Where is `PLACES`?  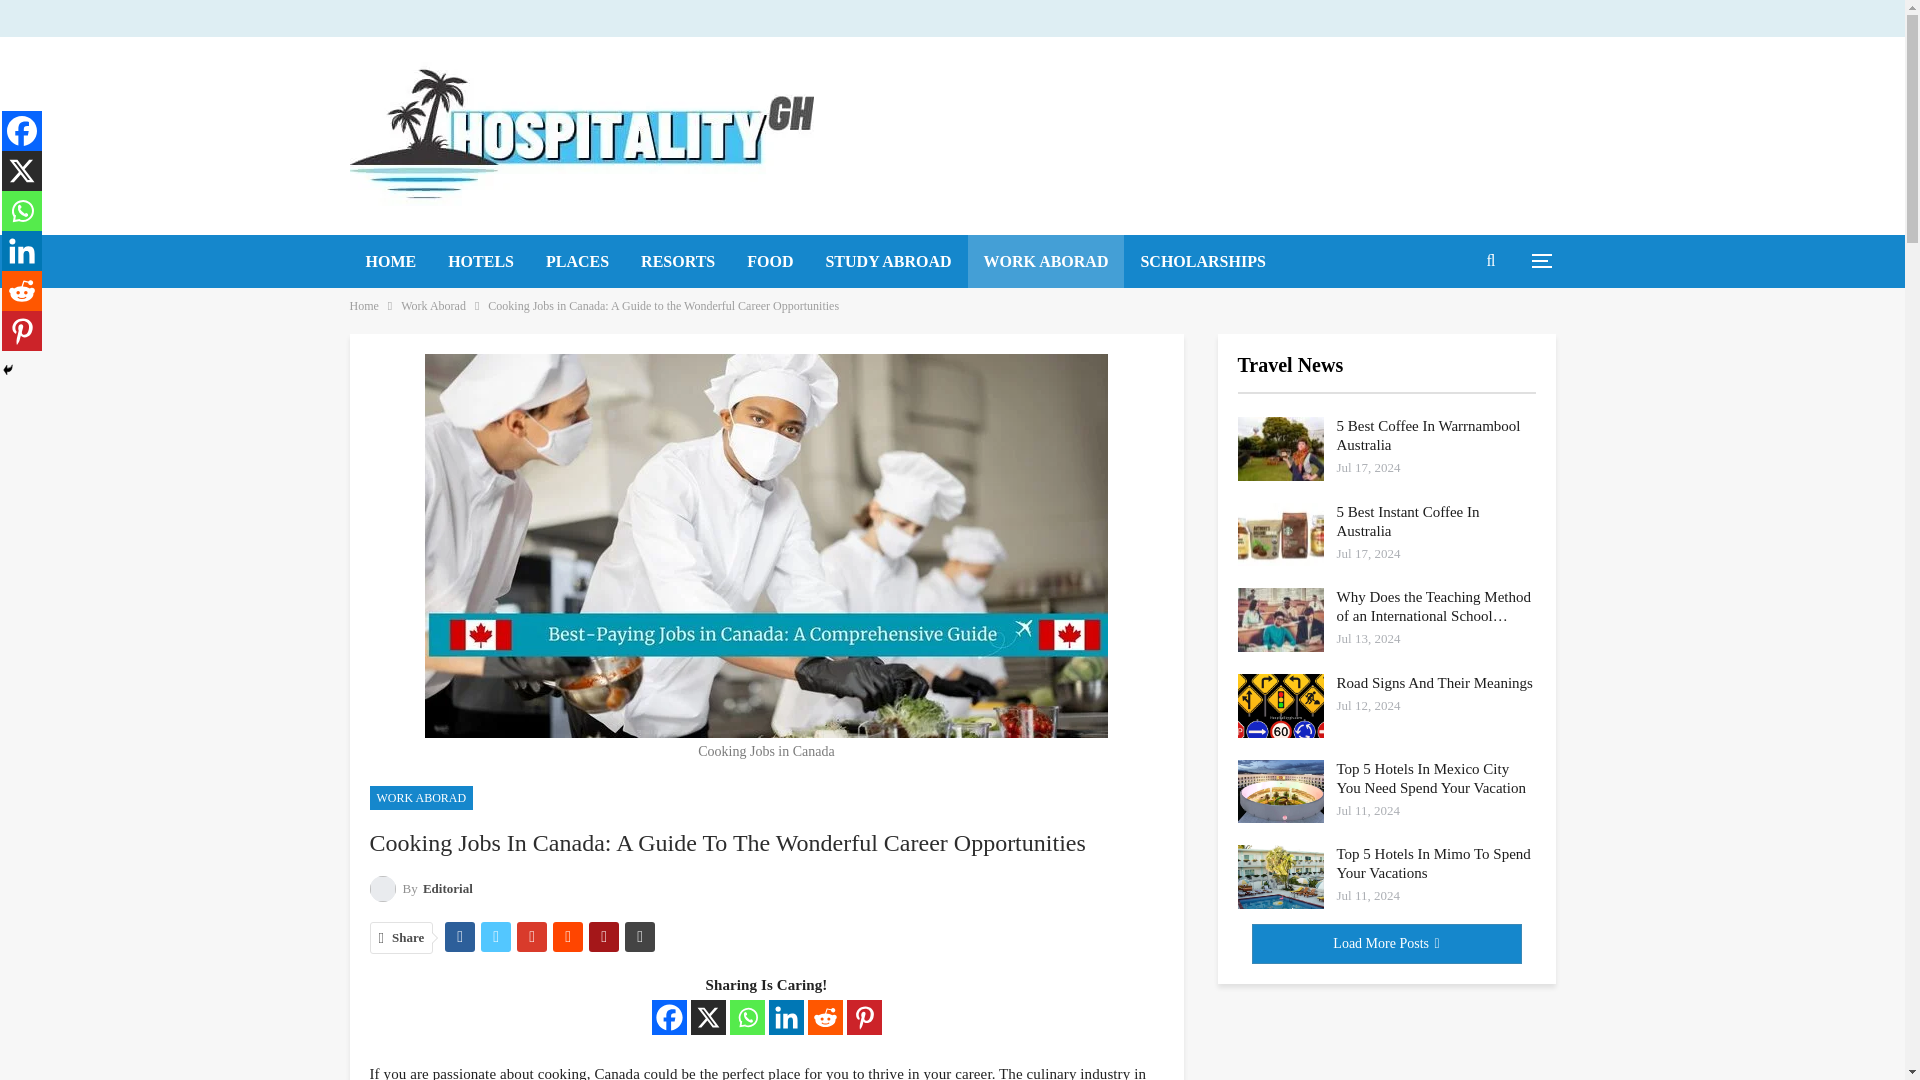 PLACES is located at coordinates (577, 262).